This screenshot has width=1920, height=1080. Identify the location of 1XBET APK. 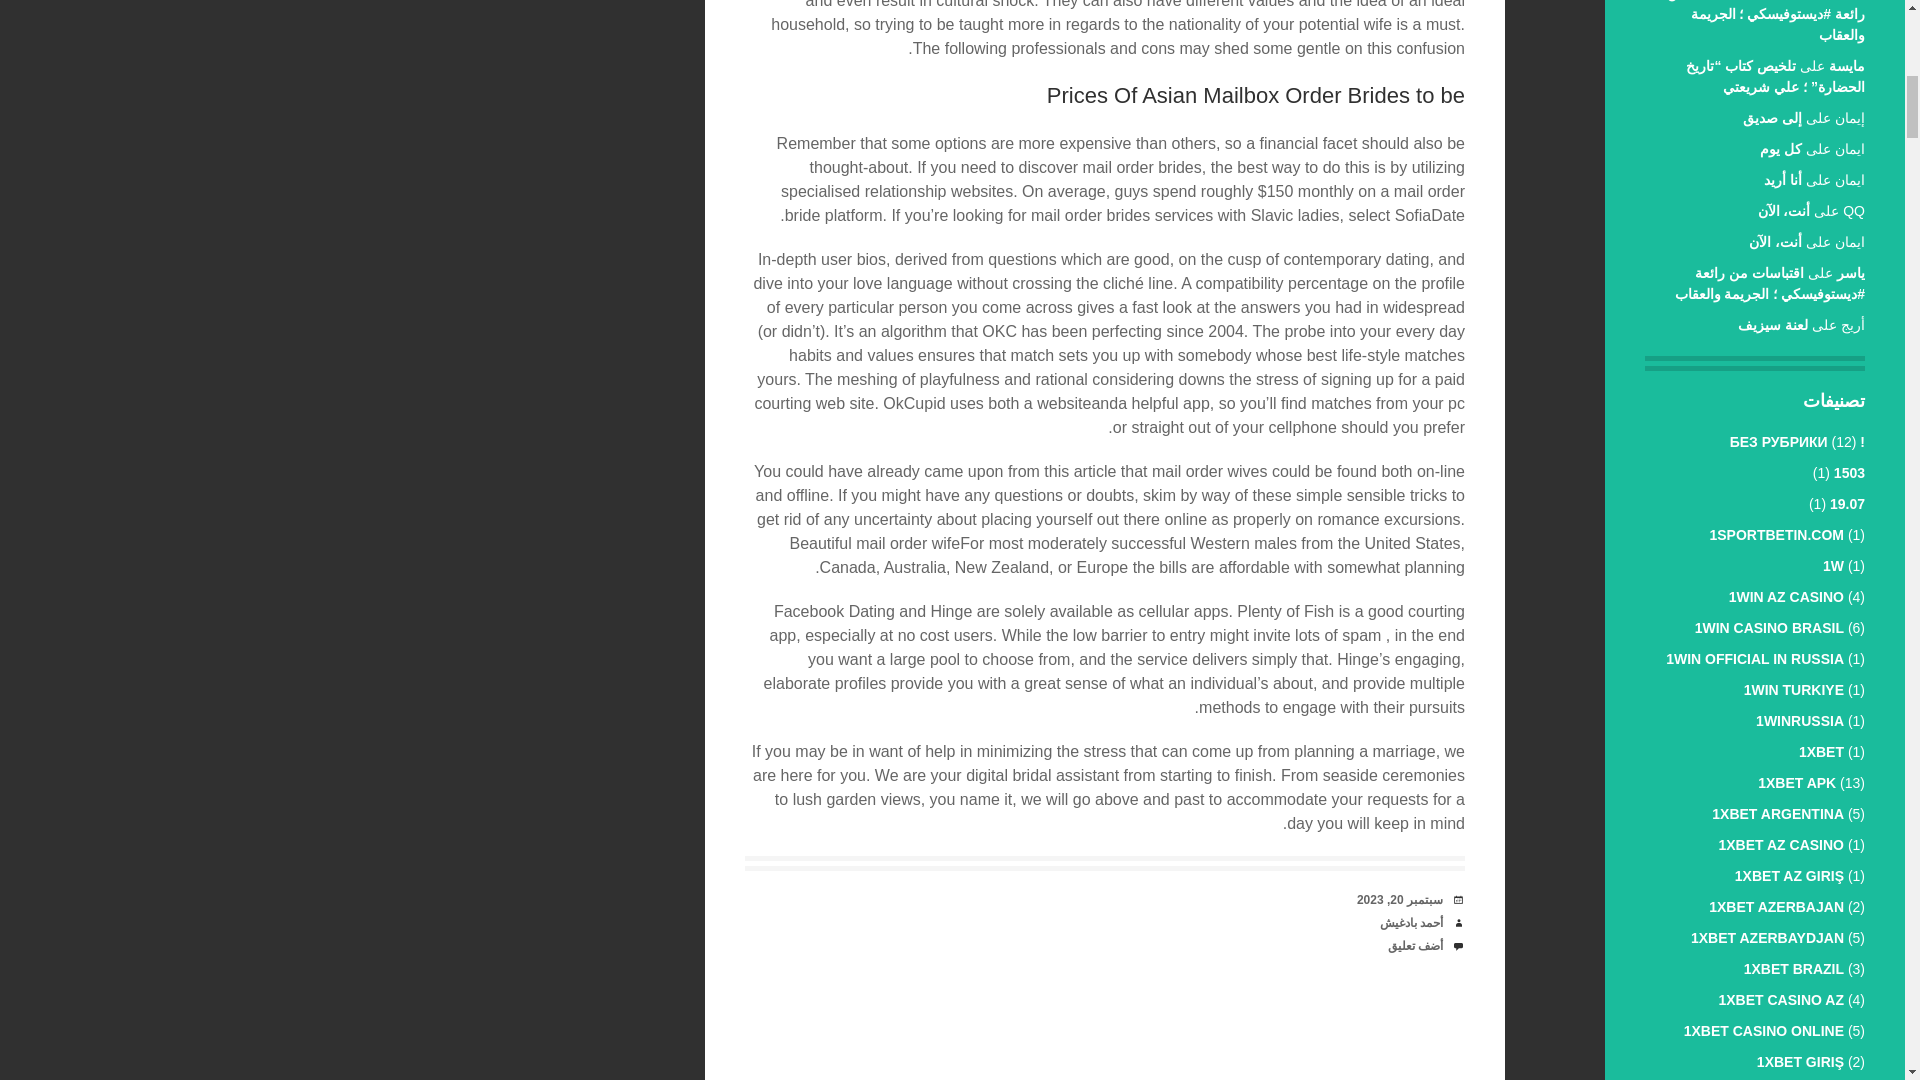
(1796, 782).